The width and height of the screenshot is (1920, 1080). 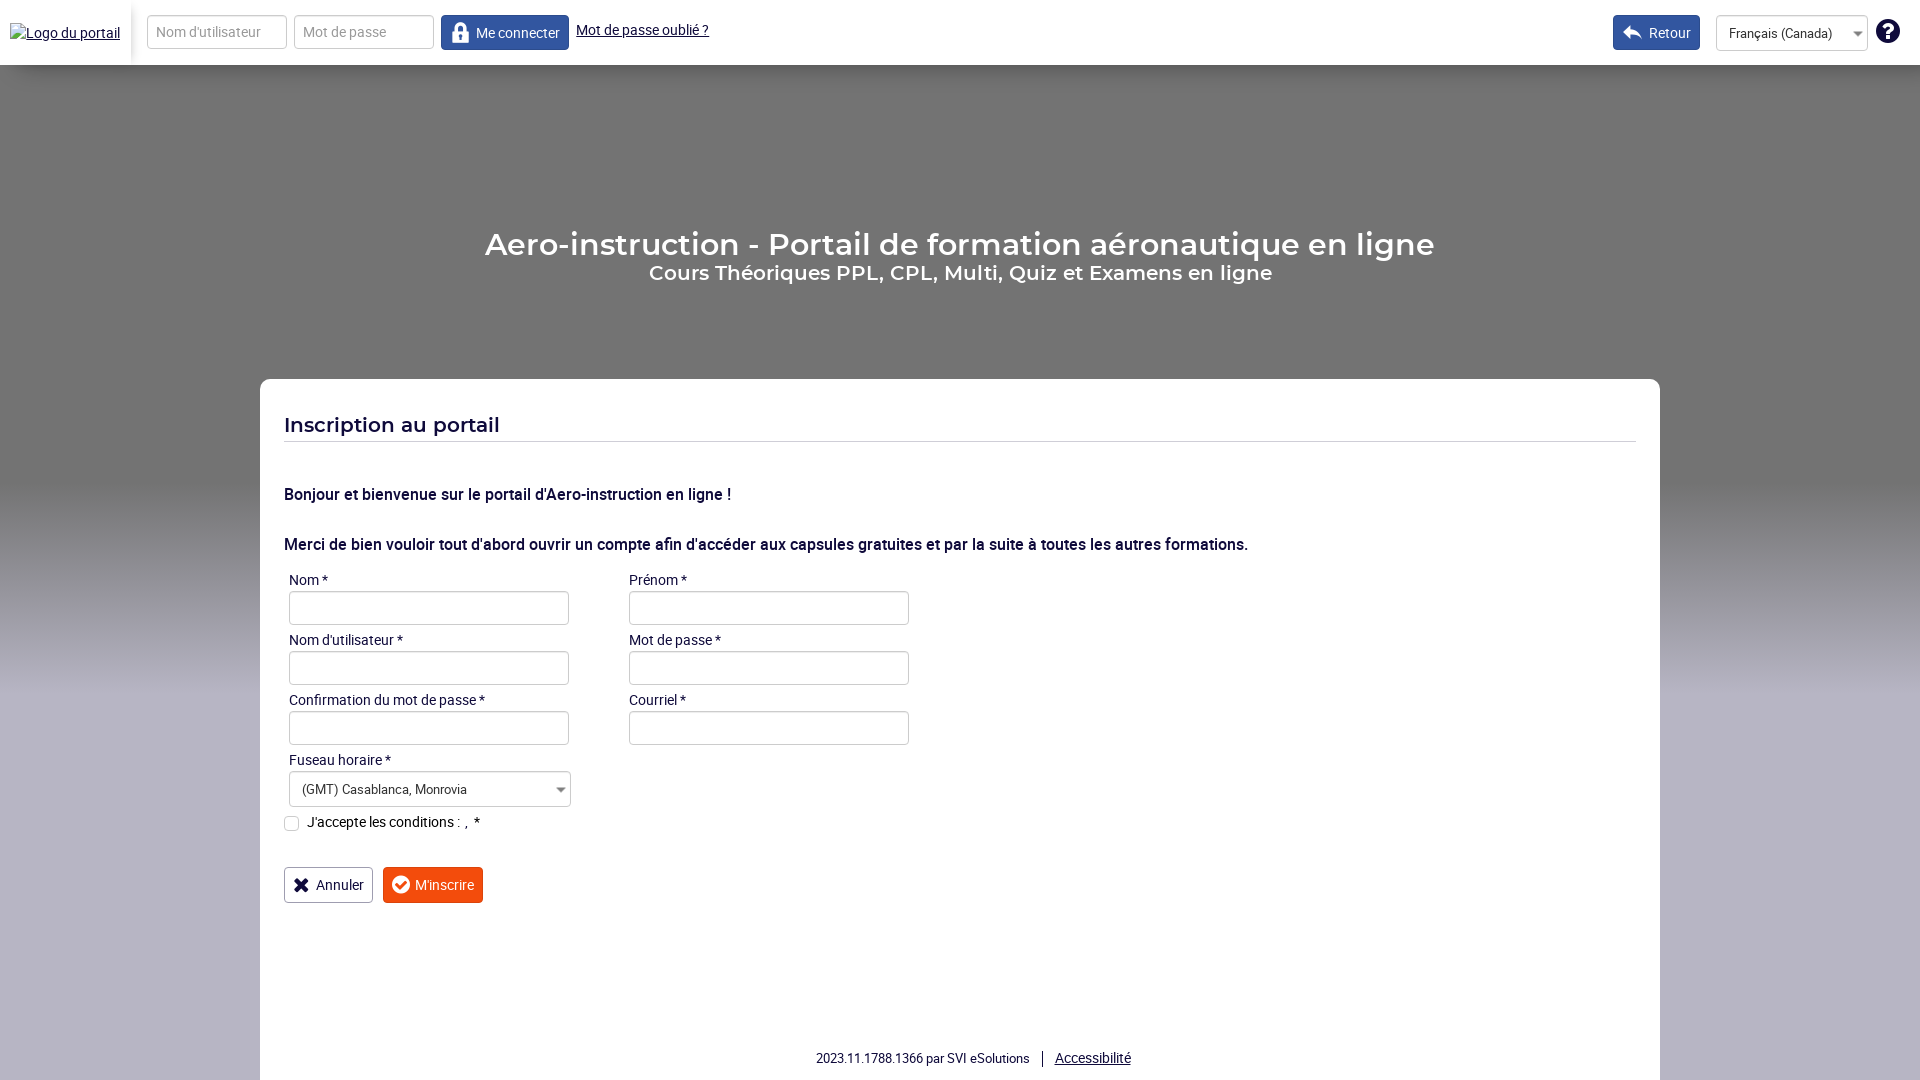 What do you see at coordinates (434, 884) in the screenshot?
I see `M'inscrire` at bounding box center [434, 884].